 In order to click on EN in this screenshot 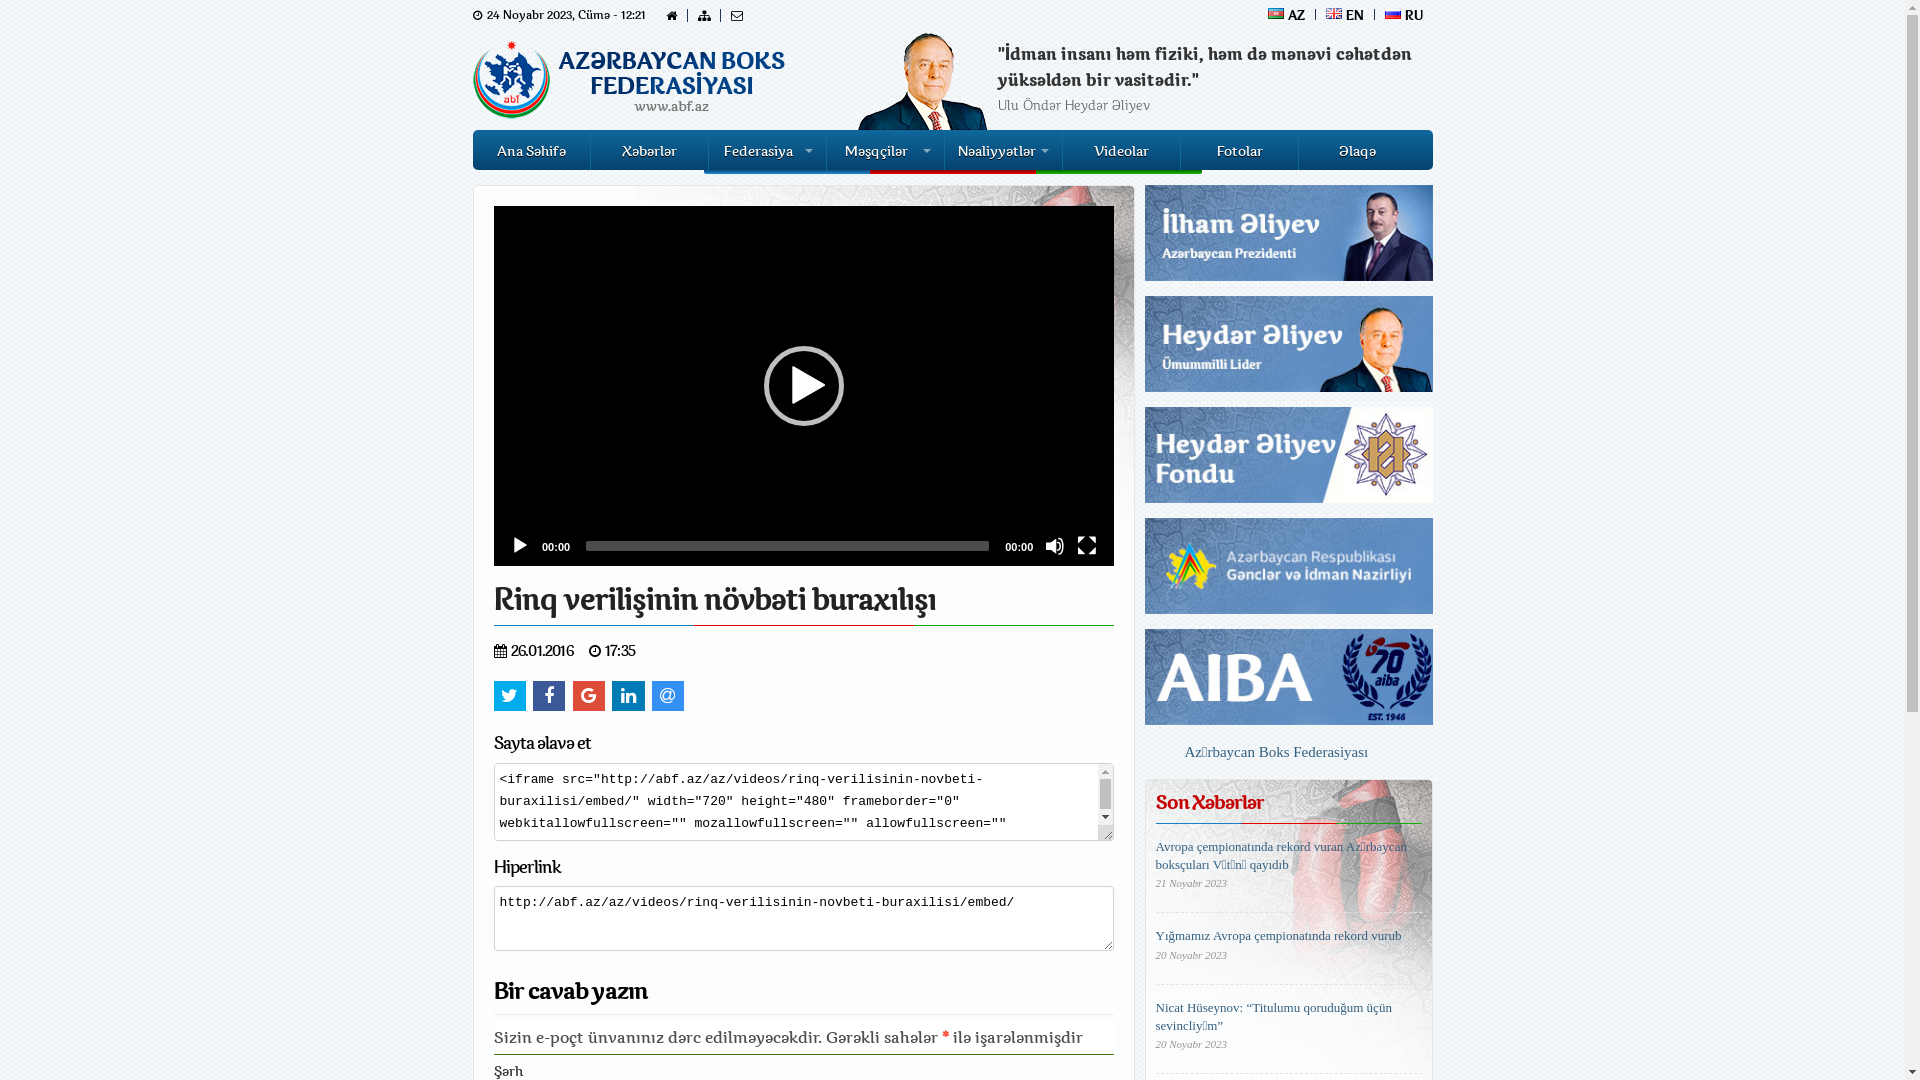, I will do `click(1346, 14)`.